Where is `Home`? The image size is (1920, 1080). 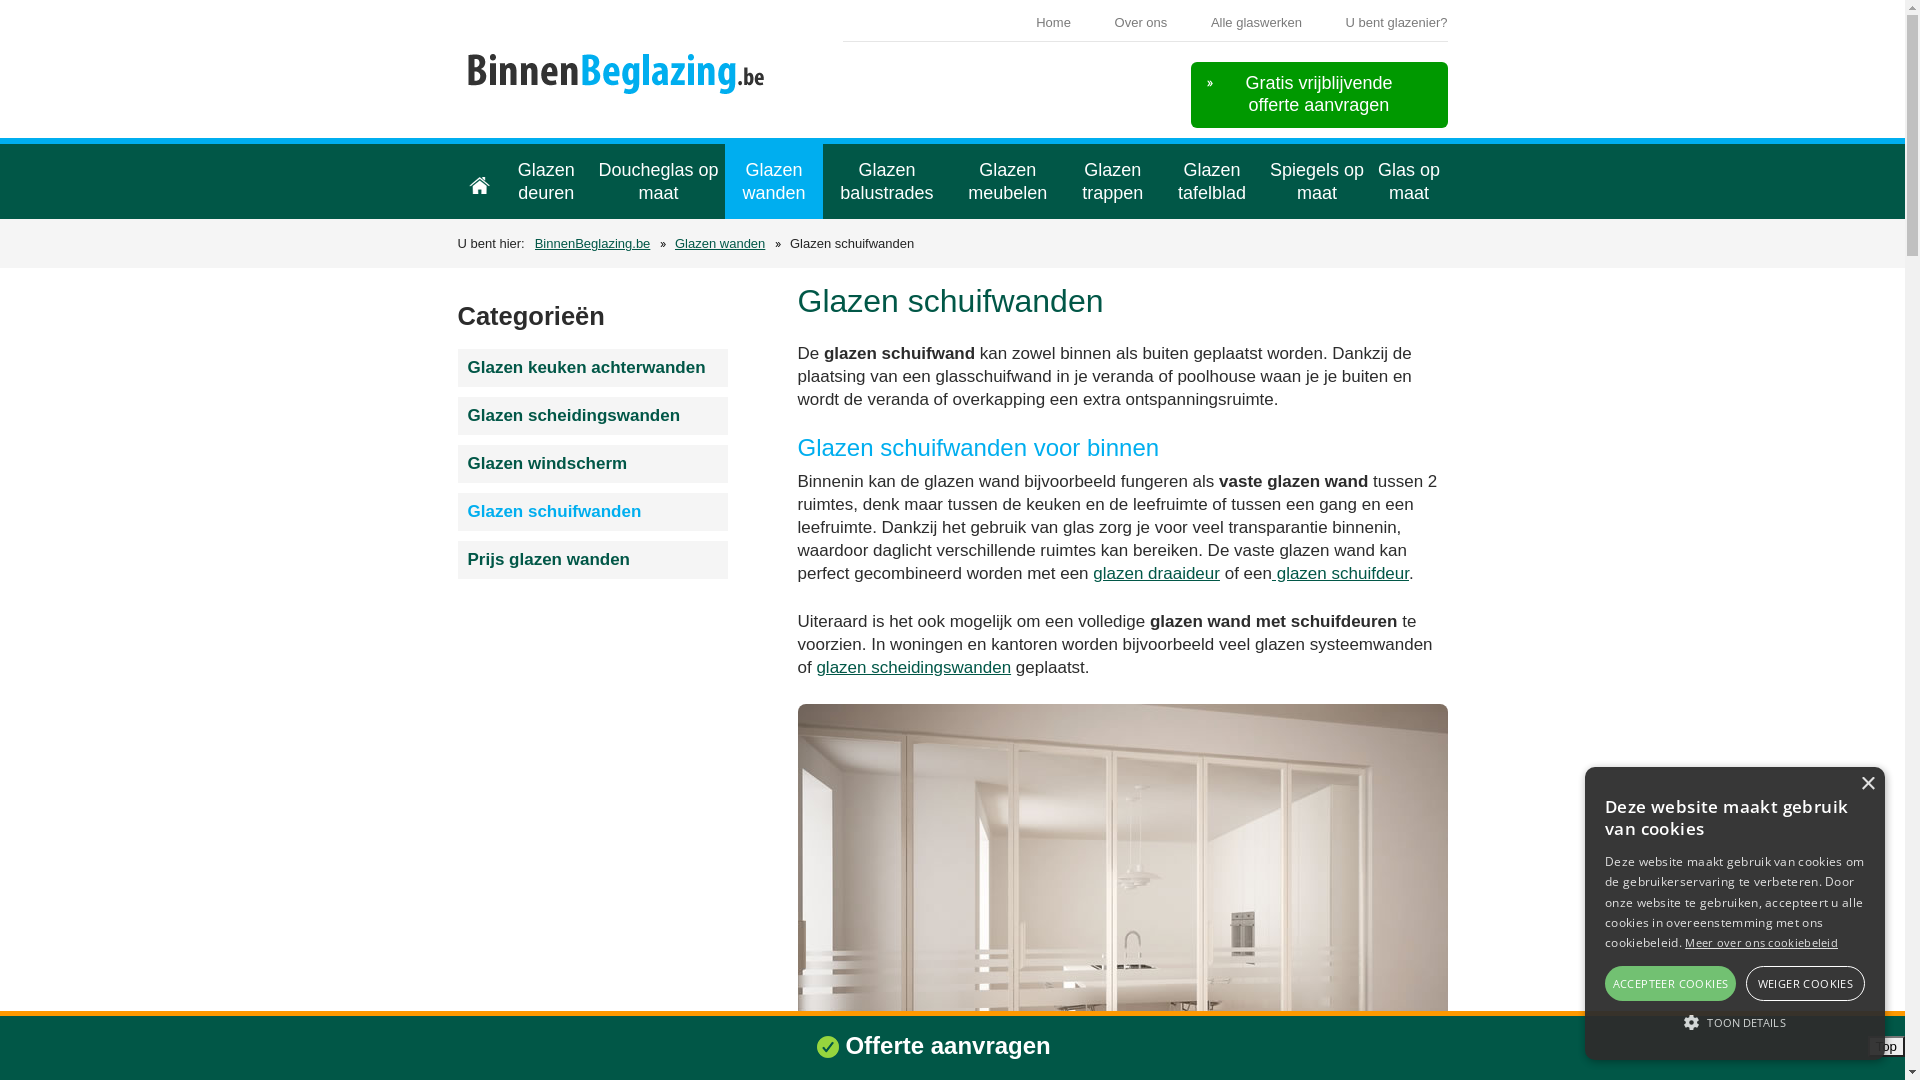
Home is located at coordinates (1054, 22).